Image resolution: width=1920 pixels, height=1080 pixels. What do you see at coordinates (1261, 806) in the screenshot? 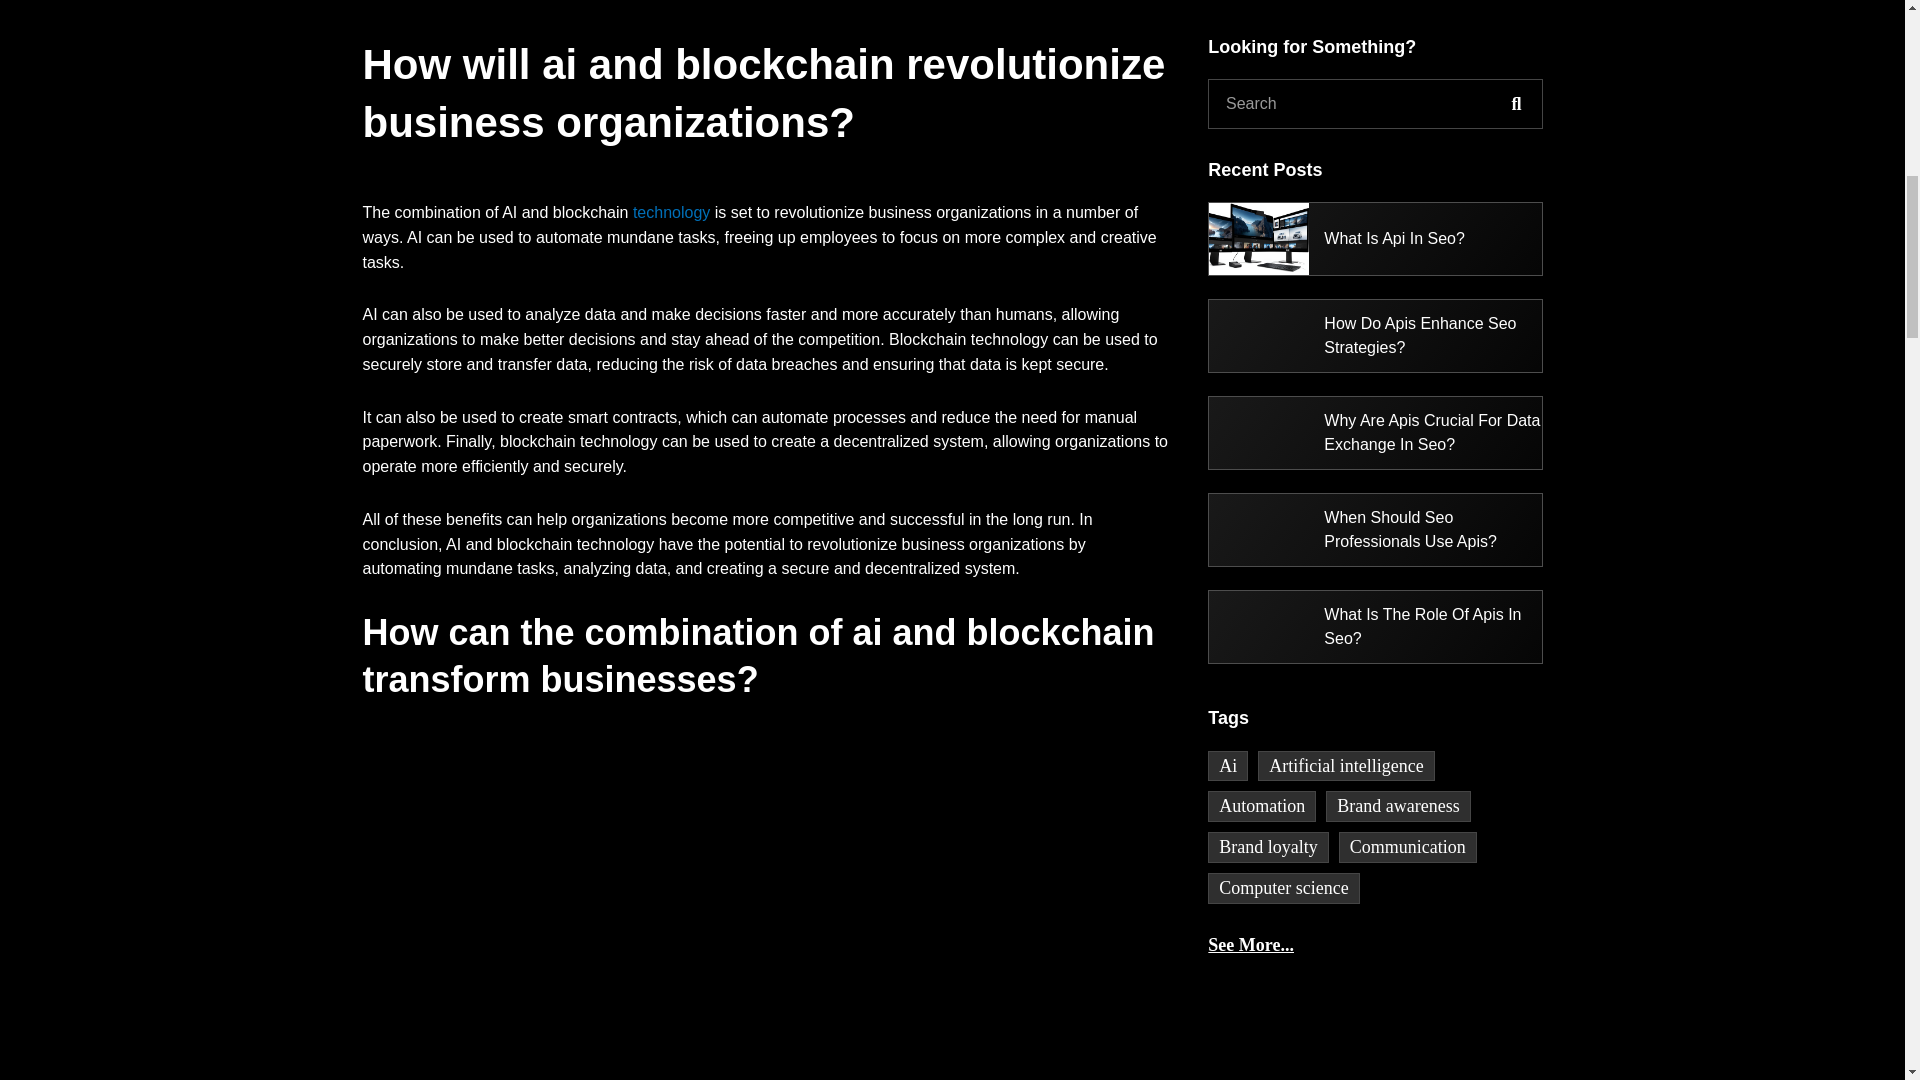
I see `Automation` at bounding box center [1261, 806].